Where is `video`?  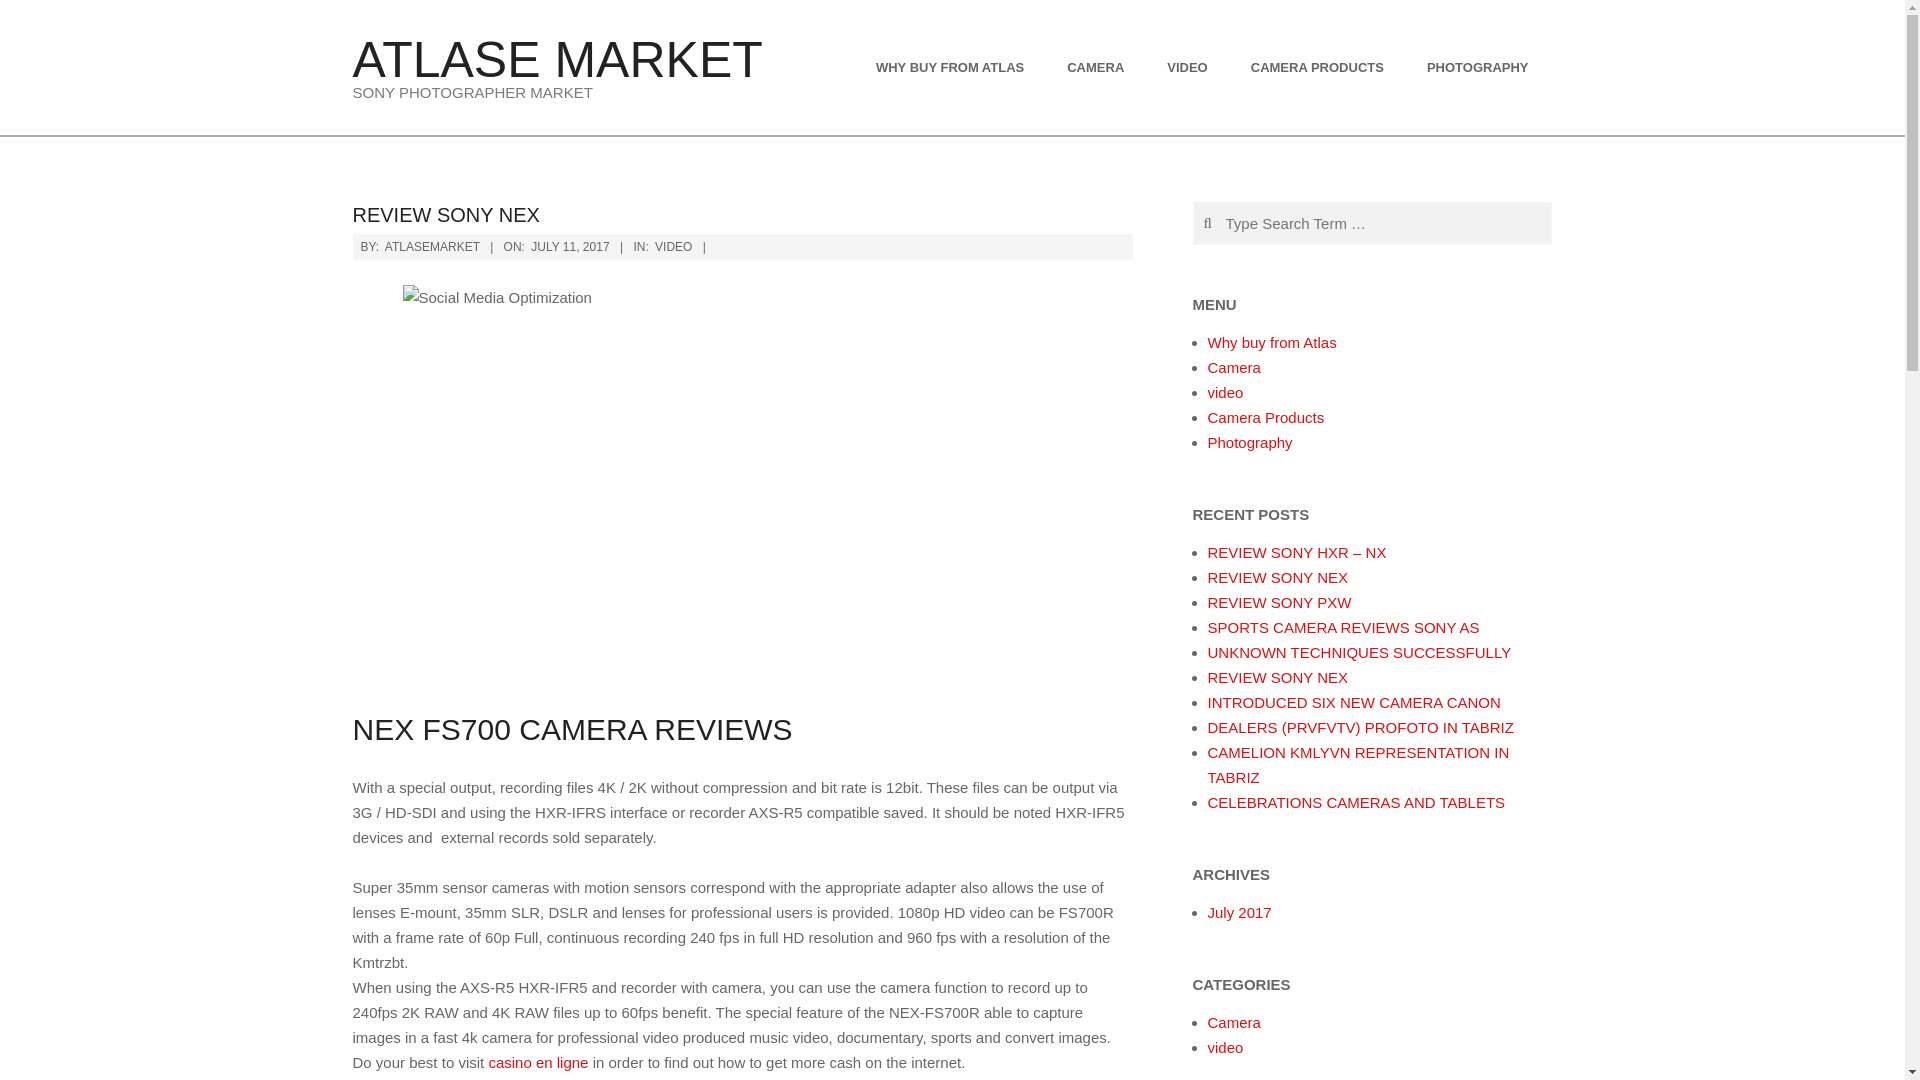
video is located at coordinates (1226, 392).